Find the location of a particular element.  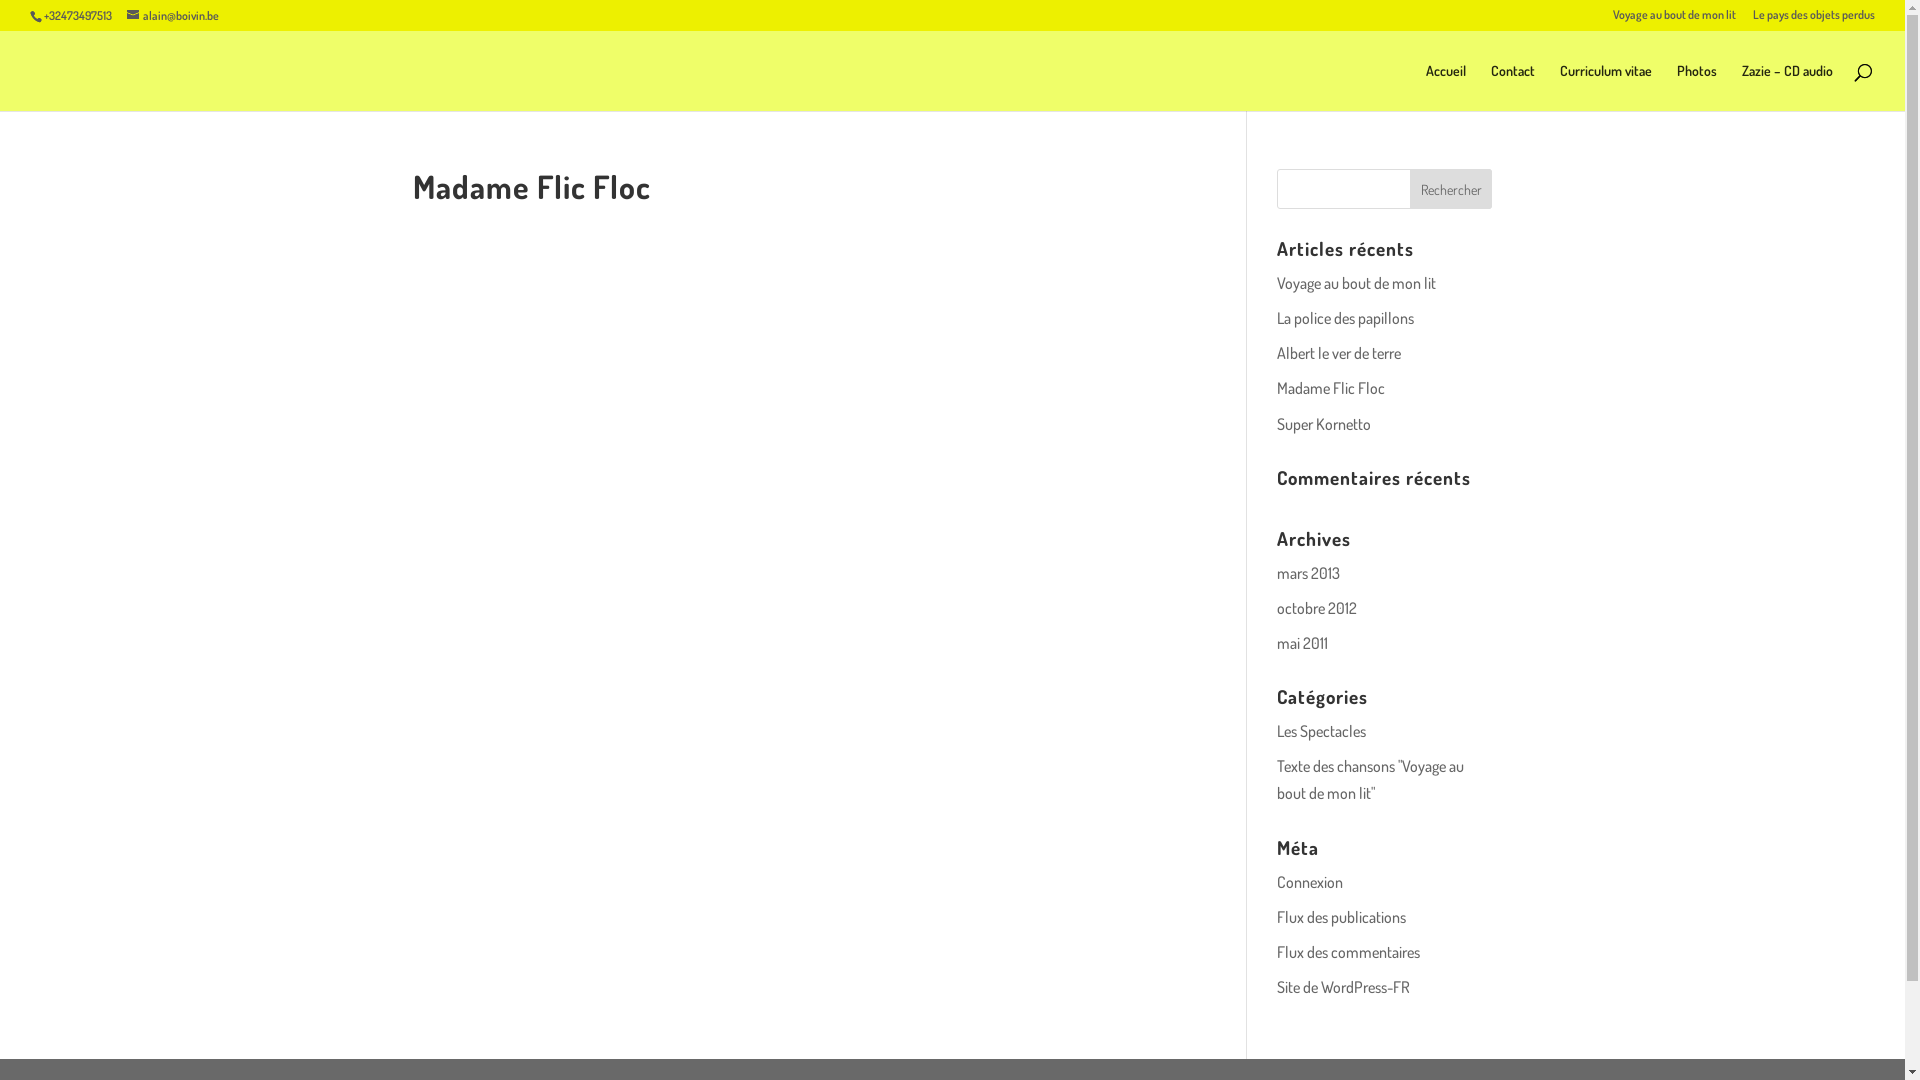

octobre 2012 is located at coordinates (1317, 608).